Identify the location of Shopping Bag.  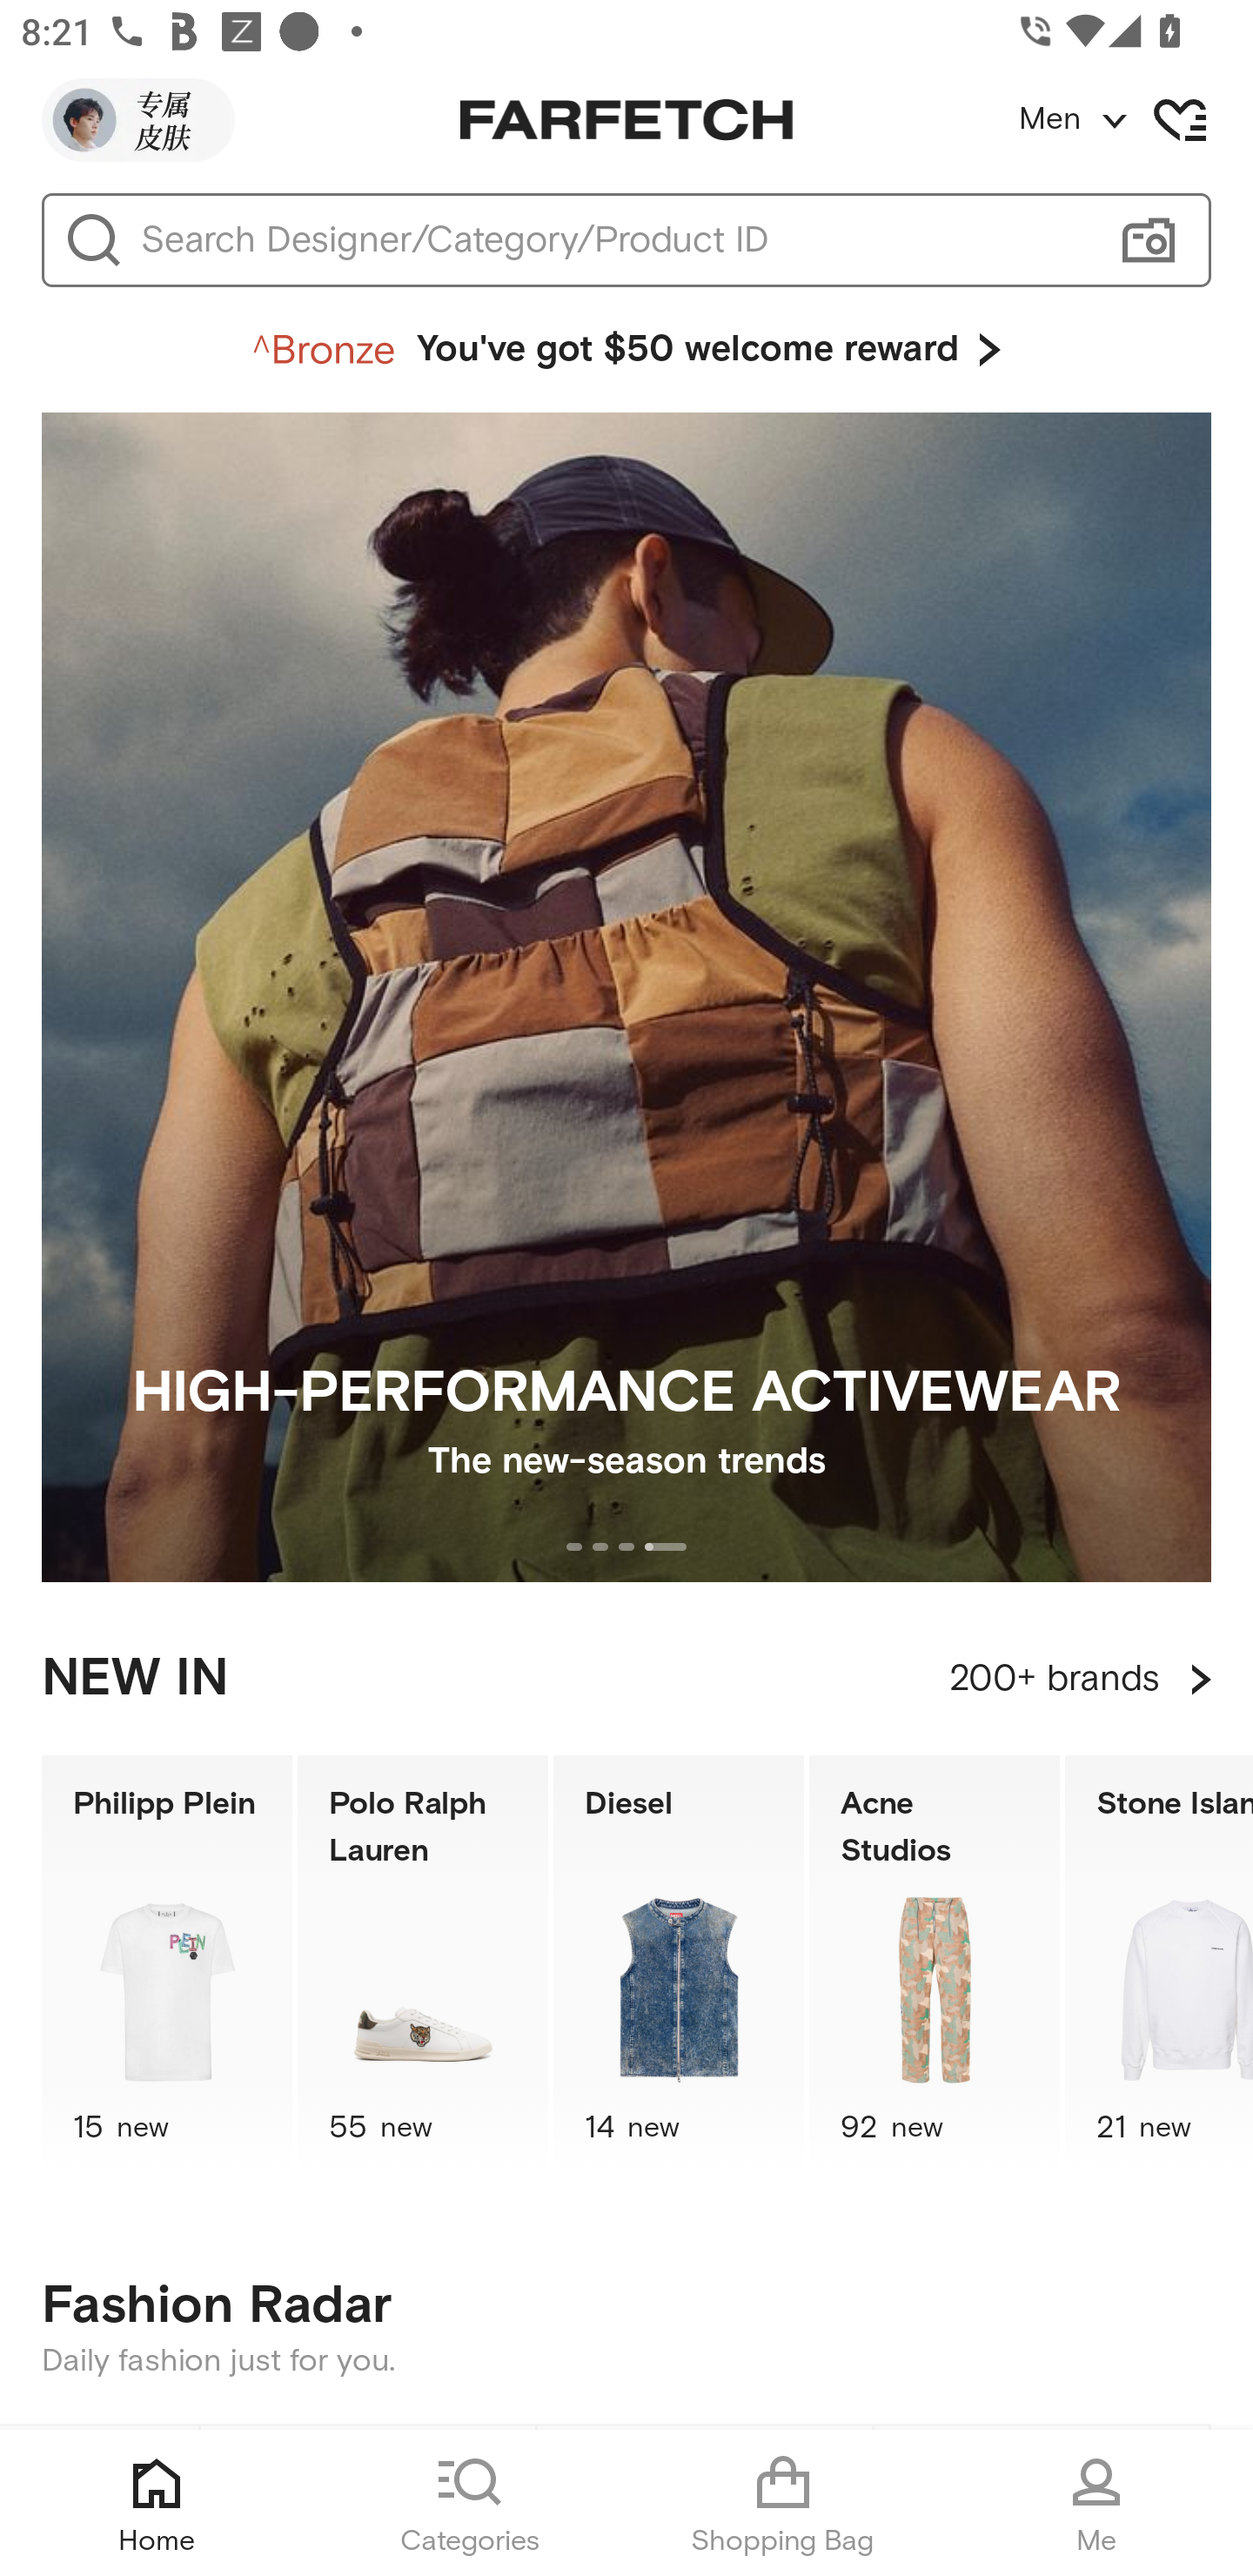
(783, 2503).